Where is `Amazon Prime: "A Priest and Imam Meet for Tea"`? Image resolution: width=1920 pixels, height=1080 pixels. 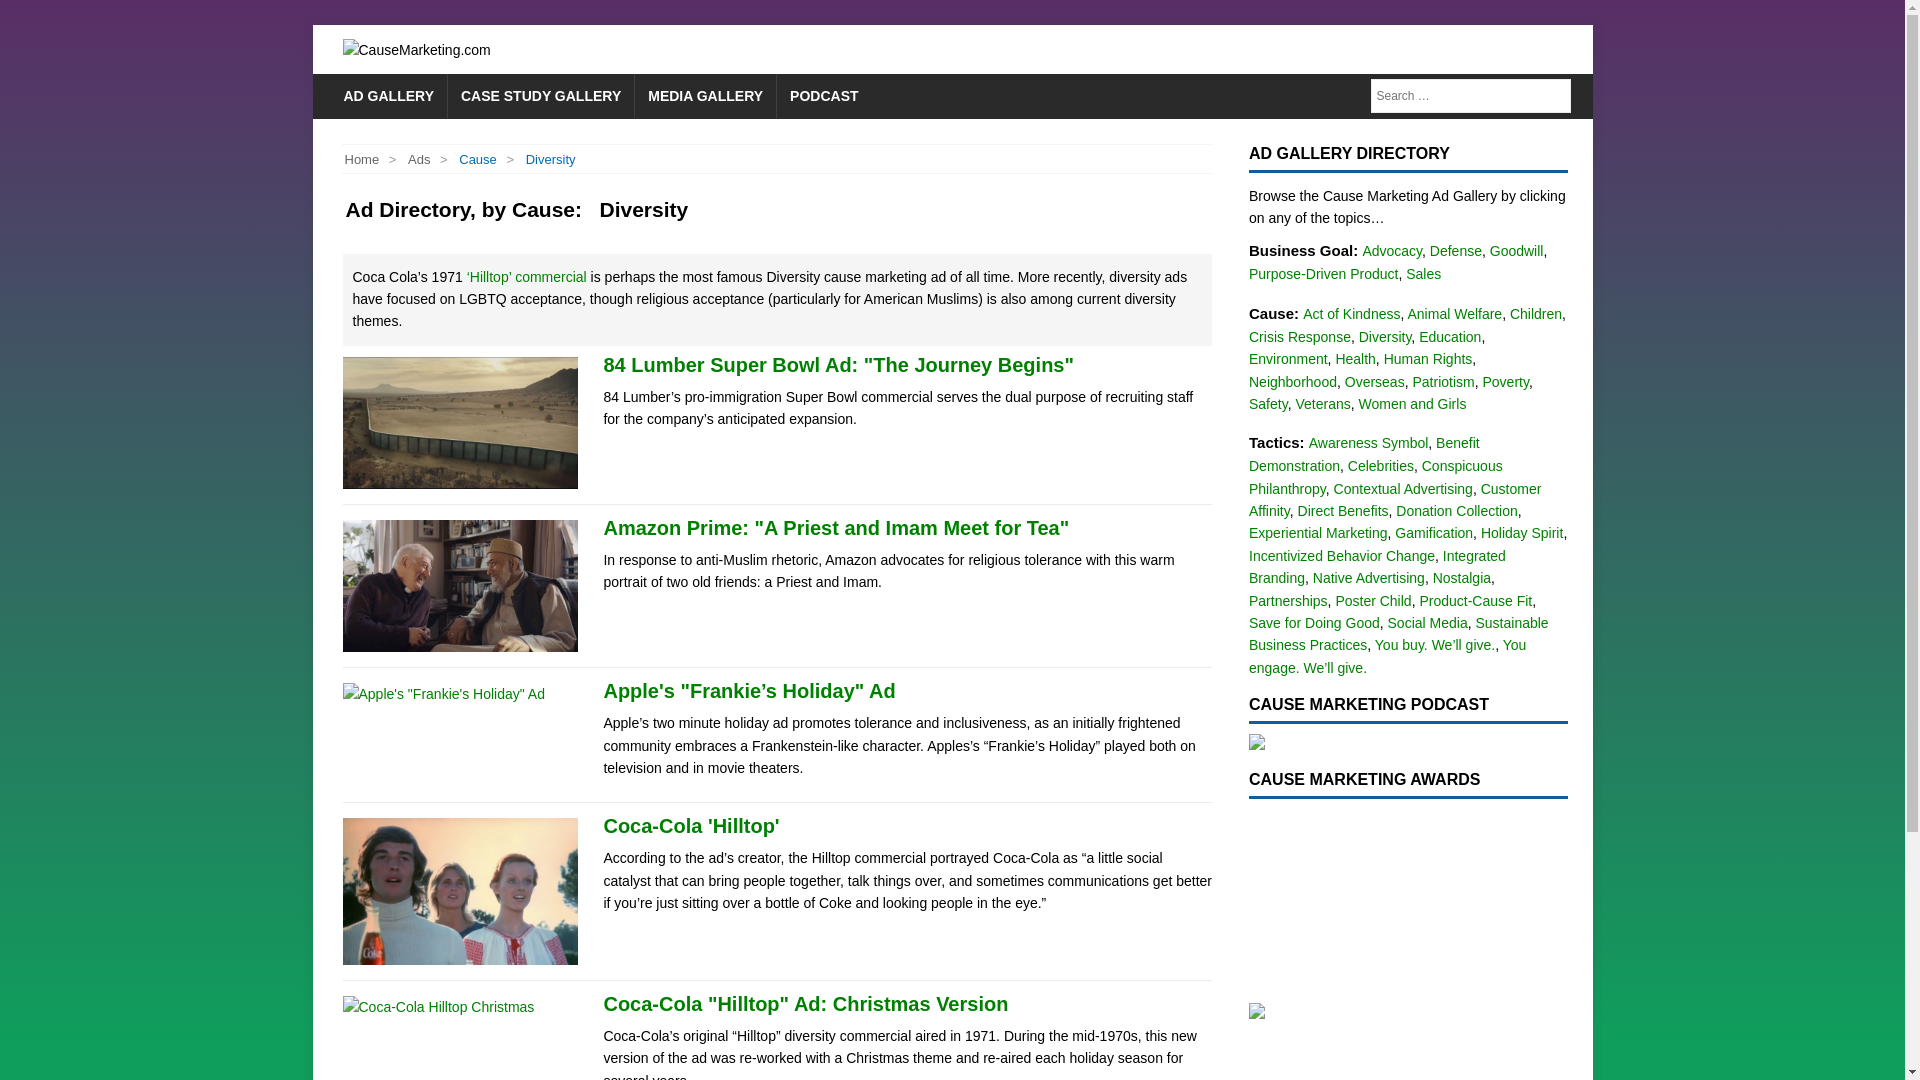
Amazon Prime: "A Priest and Imam Meet for Tea" is located at coordinates (836, 528).